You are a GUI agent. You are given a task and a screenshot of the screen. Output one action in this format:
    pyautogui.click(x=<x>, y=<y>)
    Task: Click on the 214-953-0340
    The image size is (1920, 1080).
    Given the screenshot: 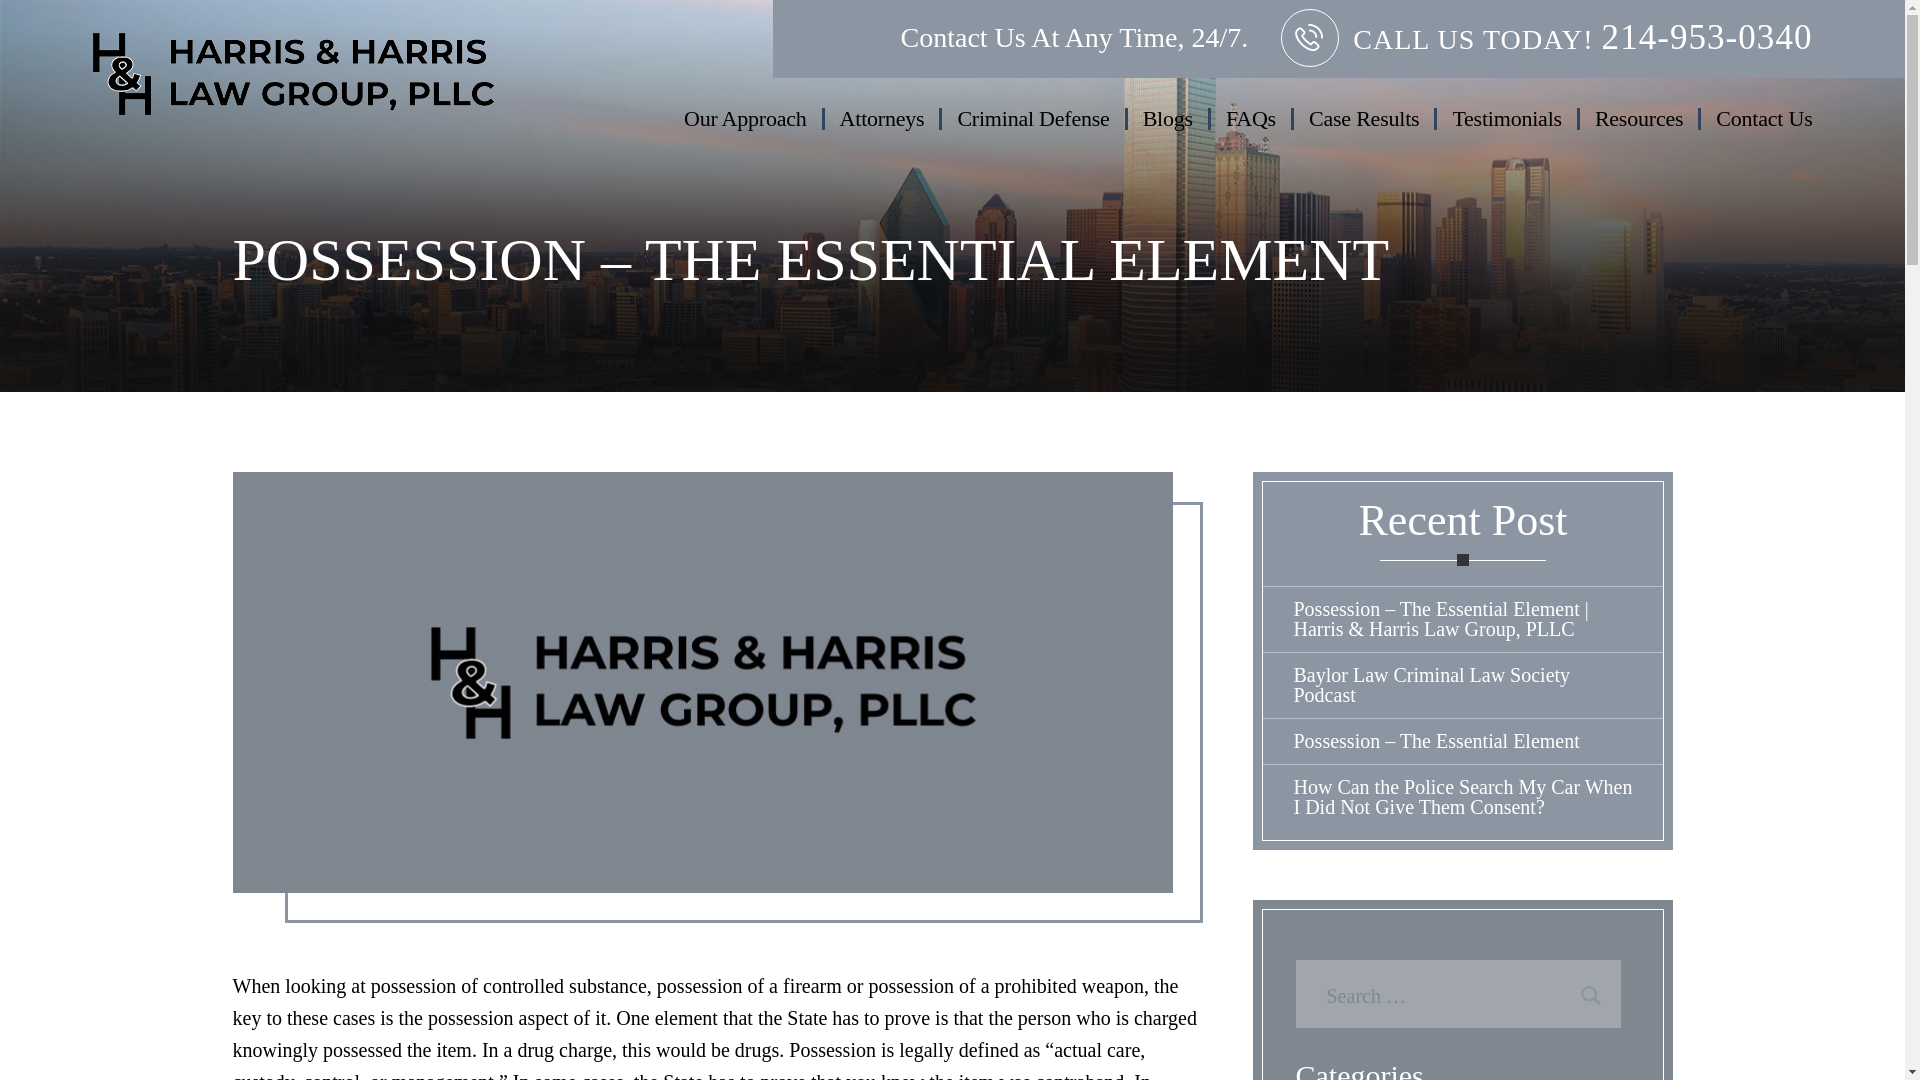 What is the action you would take?
    pyautogui.click(x=1706, y=38)
    